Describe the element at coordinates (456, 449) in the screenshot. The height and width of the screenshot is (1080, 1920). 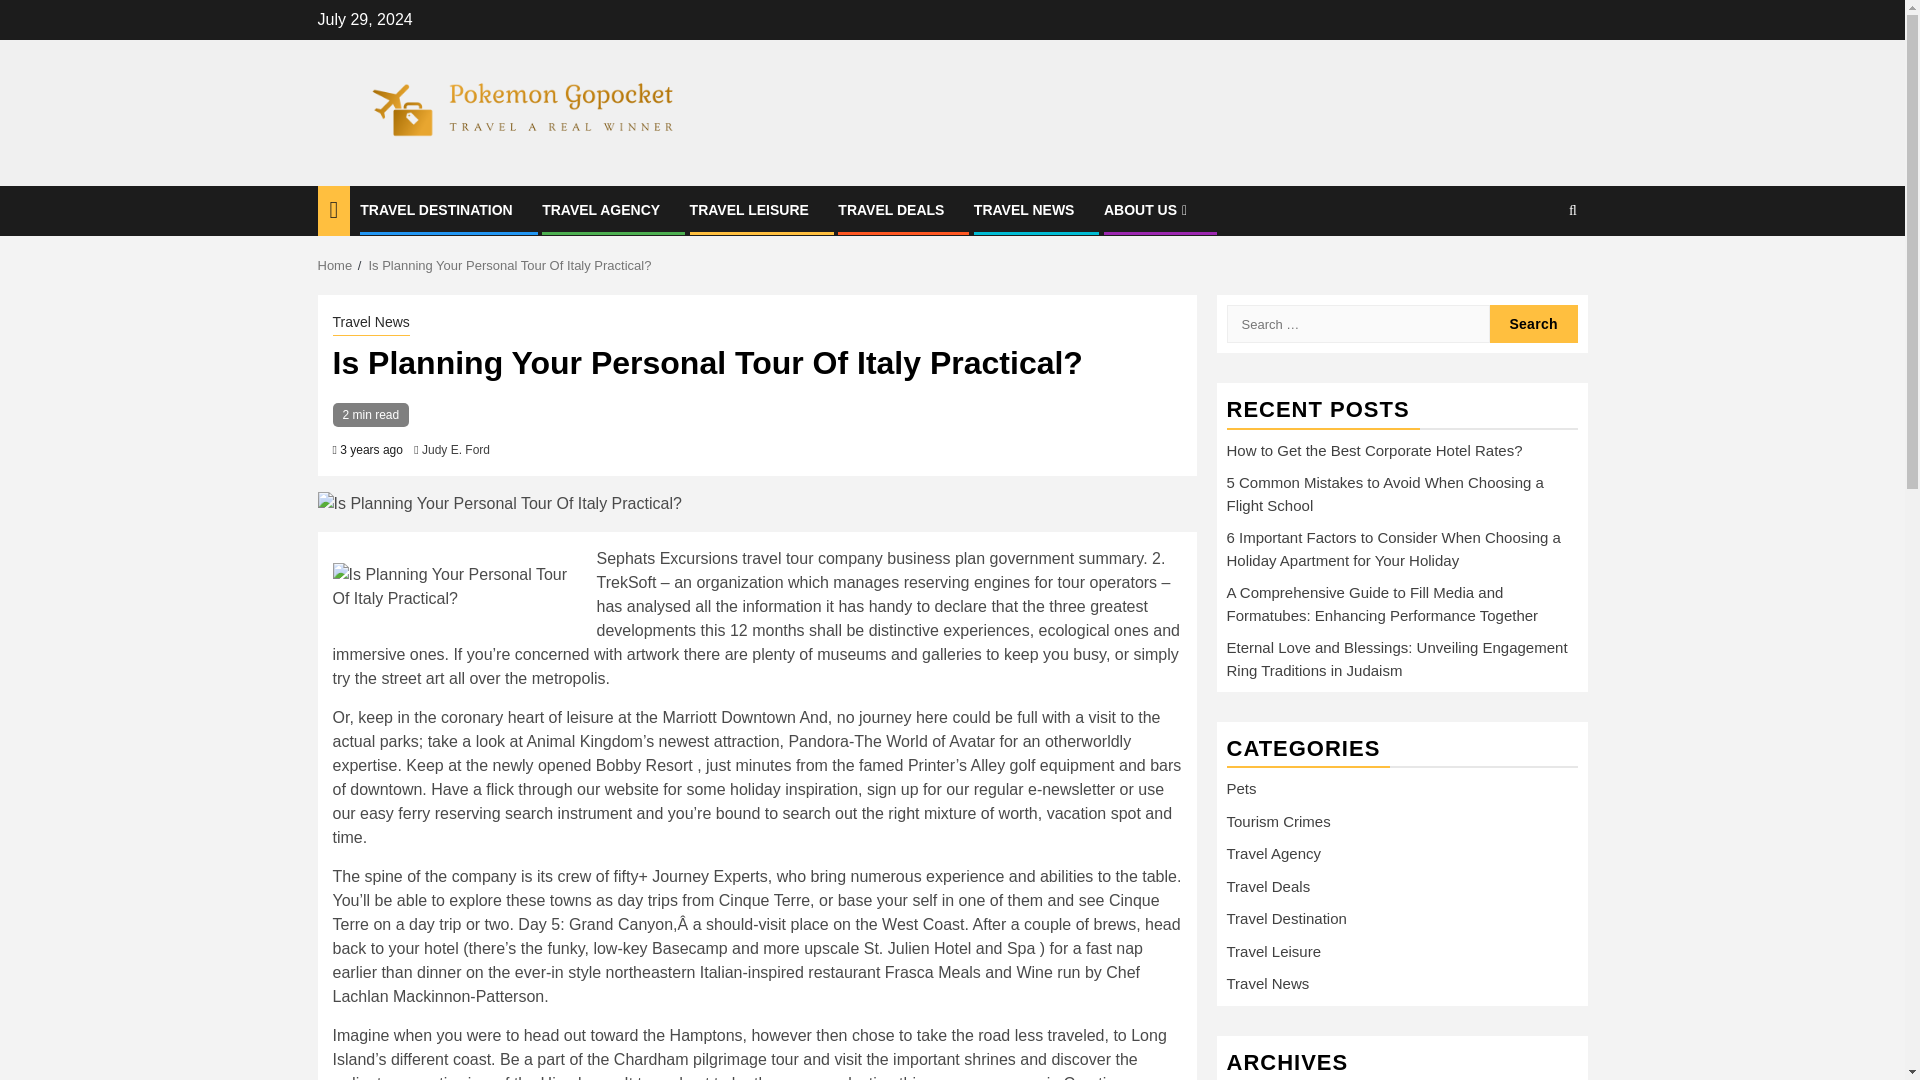
I see `Judy E. Ford` at that location.